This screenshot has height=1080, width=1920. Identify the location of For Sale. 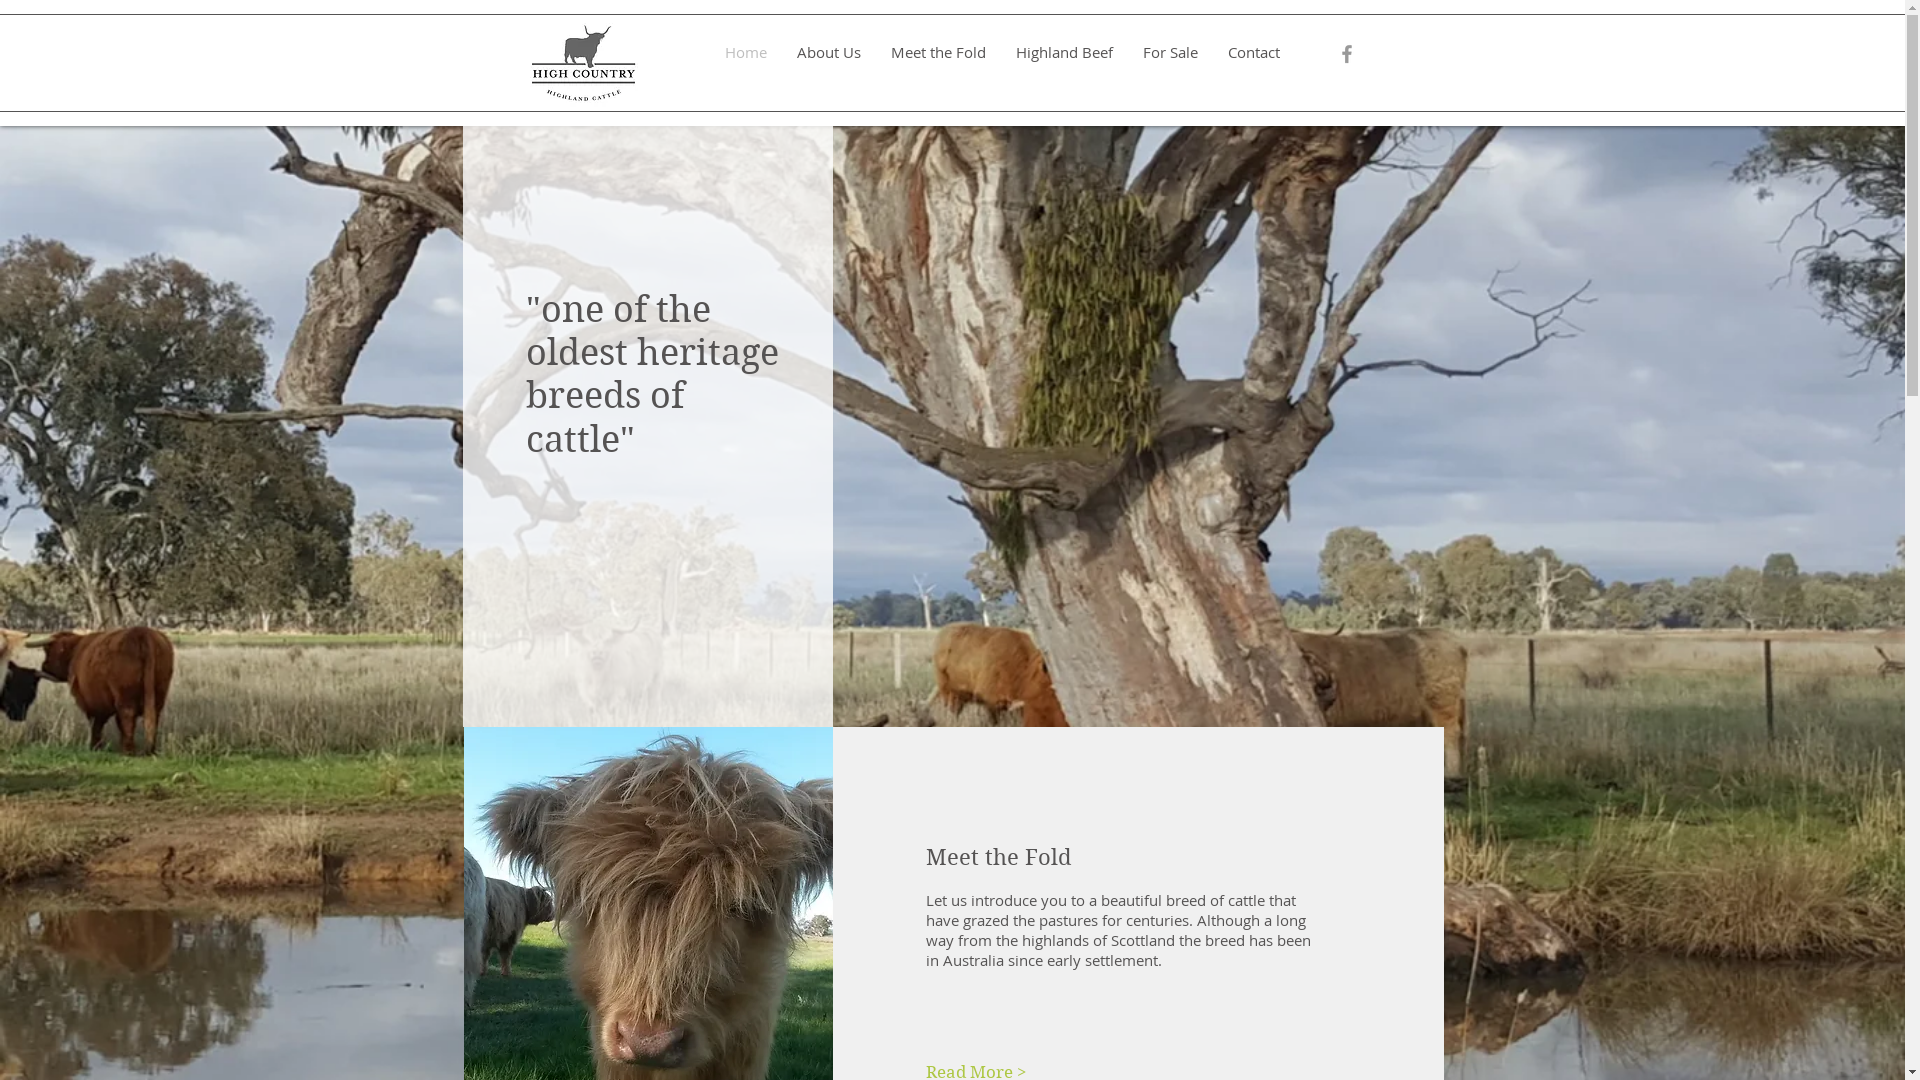
(1170, 52).